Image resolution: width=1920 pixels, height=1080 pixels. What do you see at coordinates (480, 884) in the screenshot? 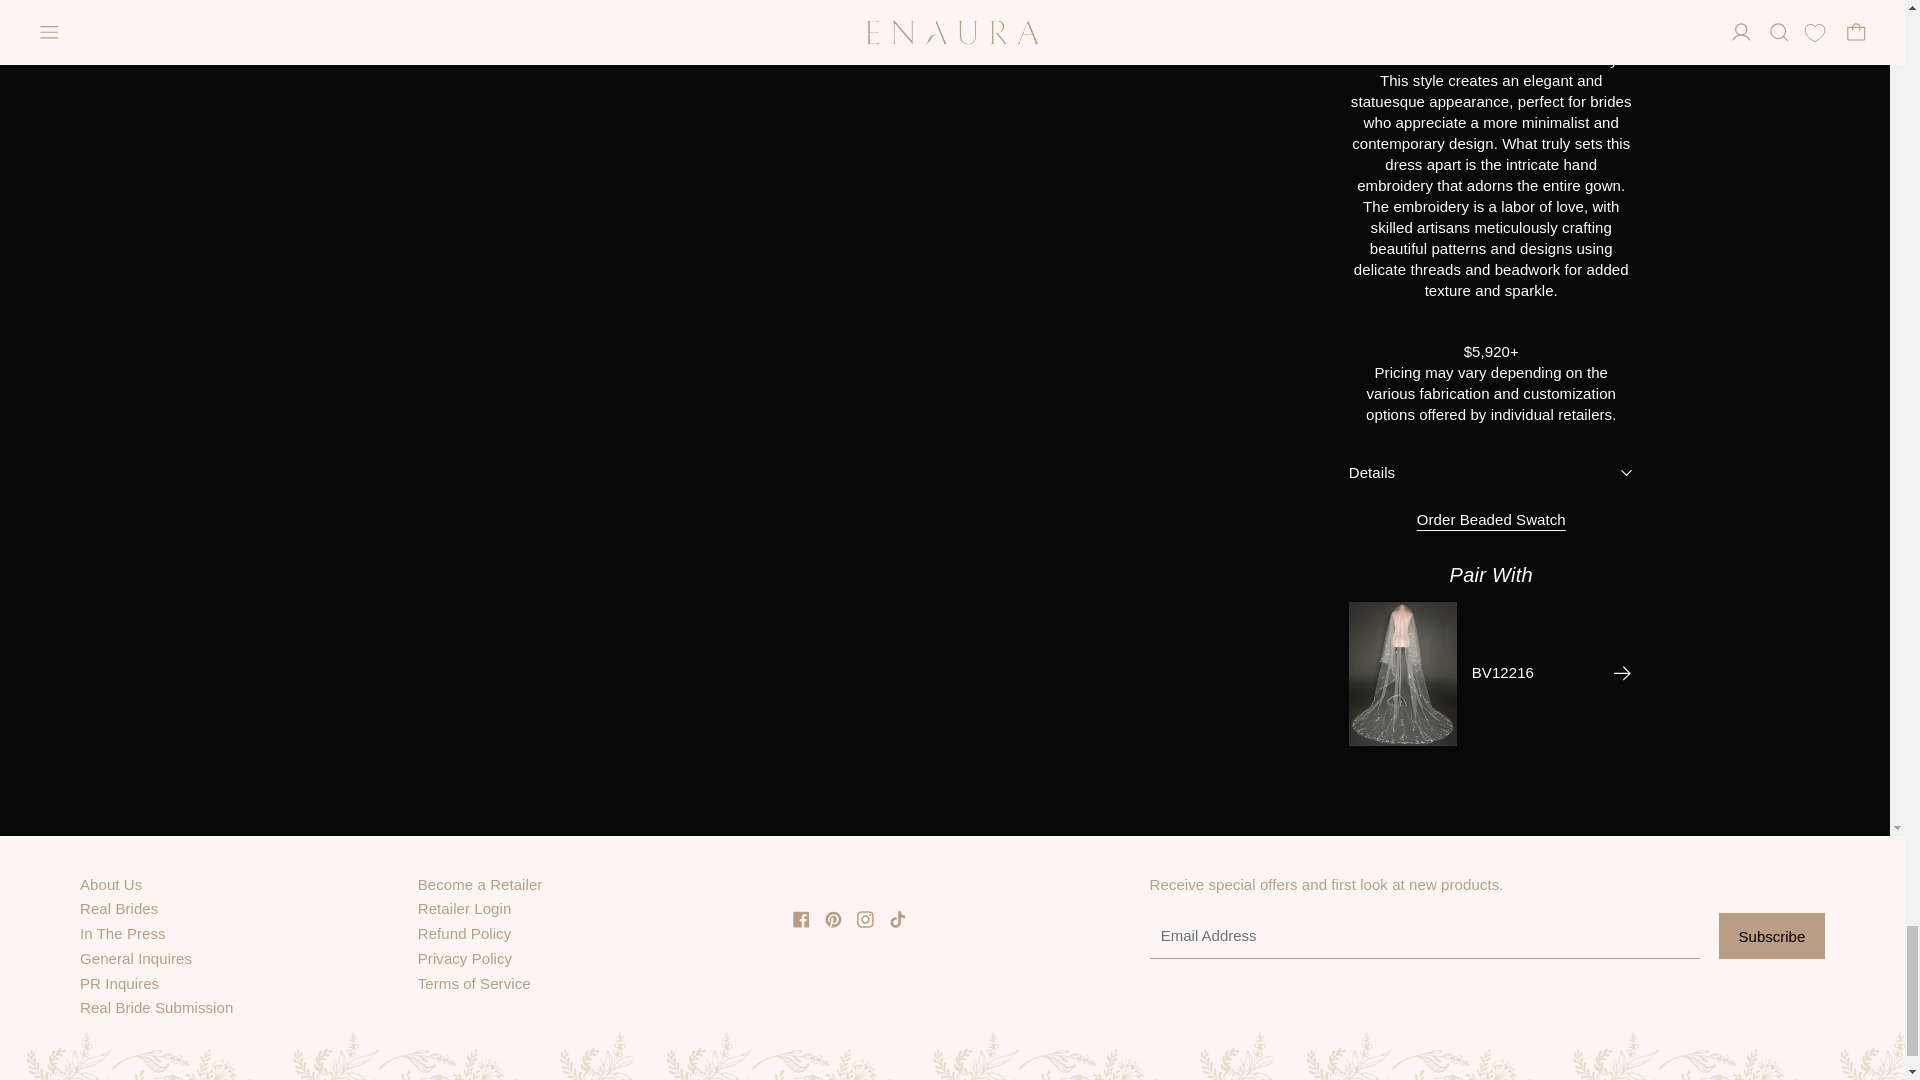
I see `Become a Retailer` at bounding box center [480, 884].